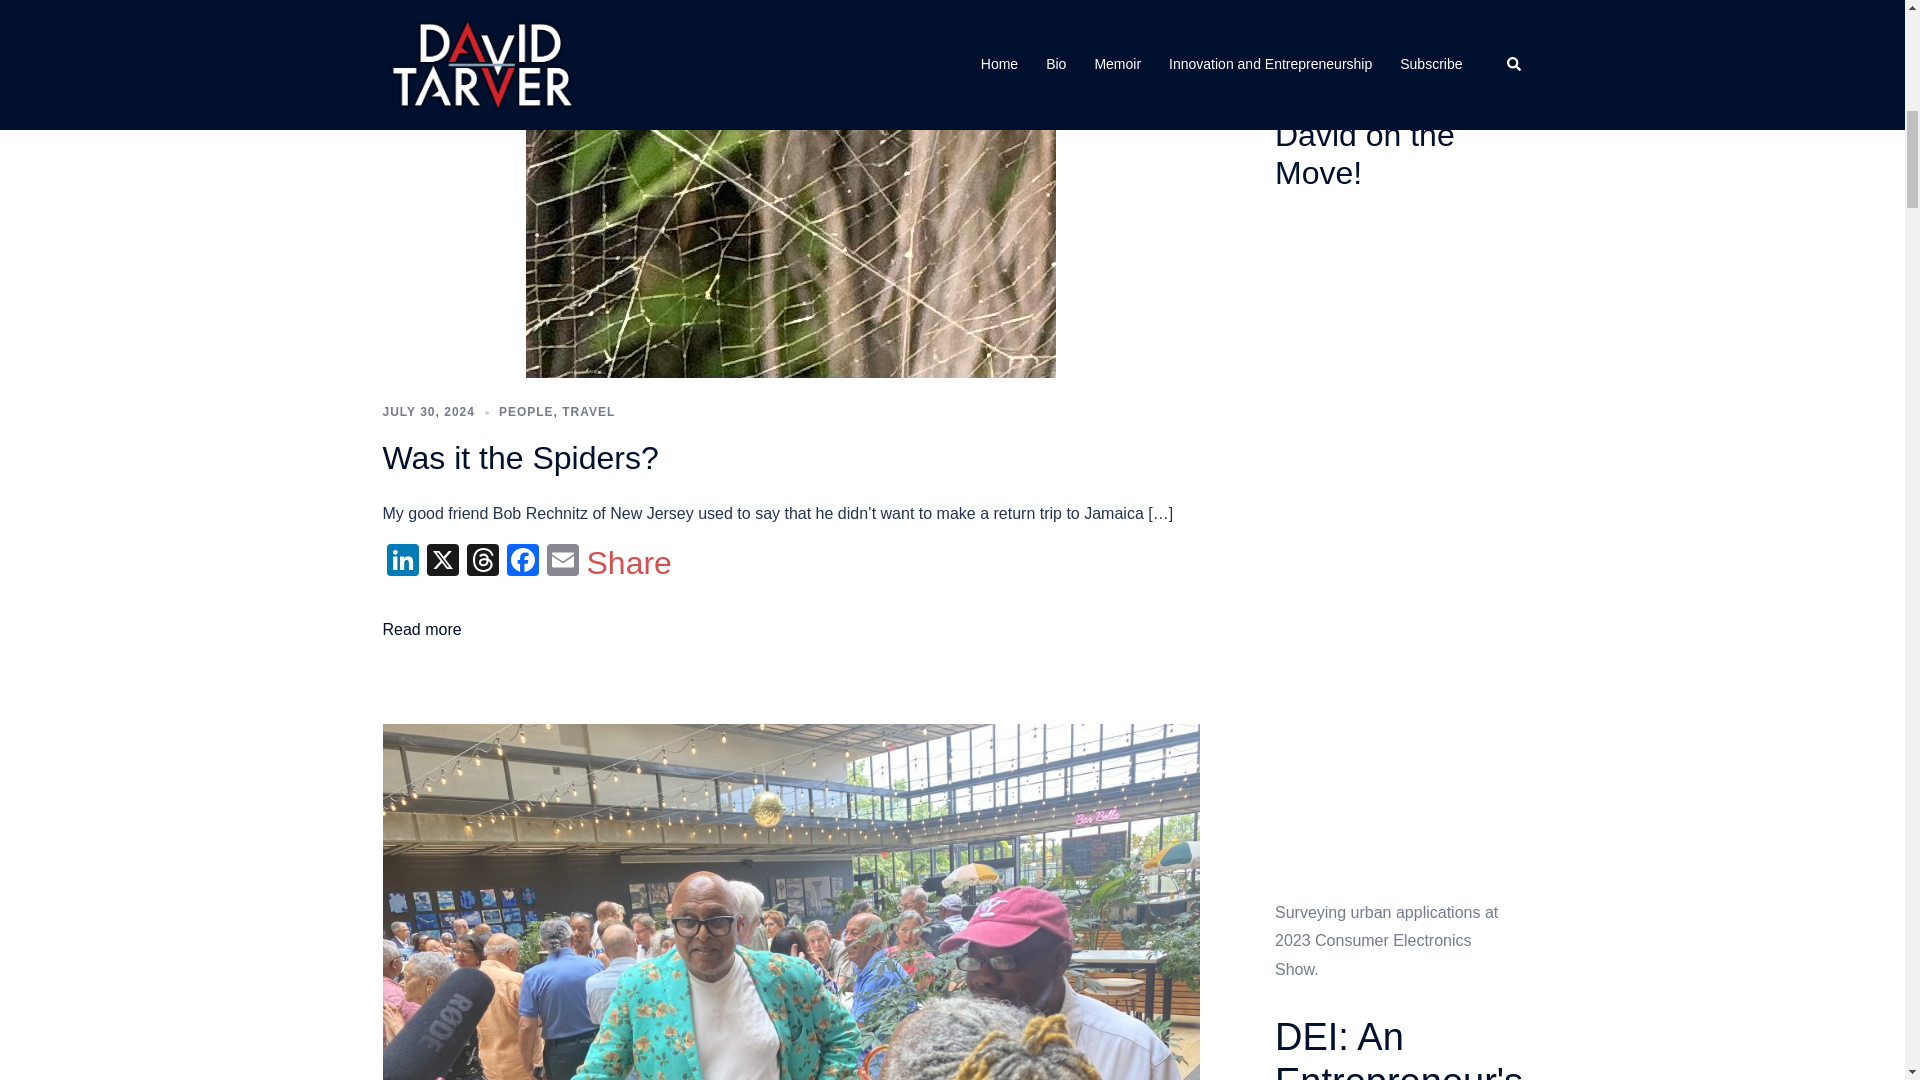 Image resolution: width=1920 pixels, height=1080 pixels. Describe the element at coordinates (628, 562) in the screenshot. I see `Share` at that location.